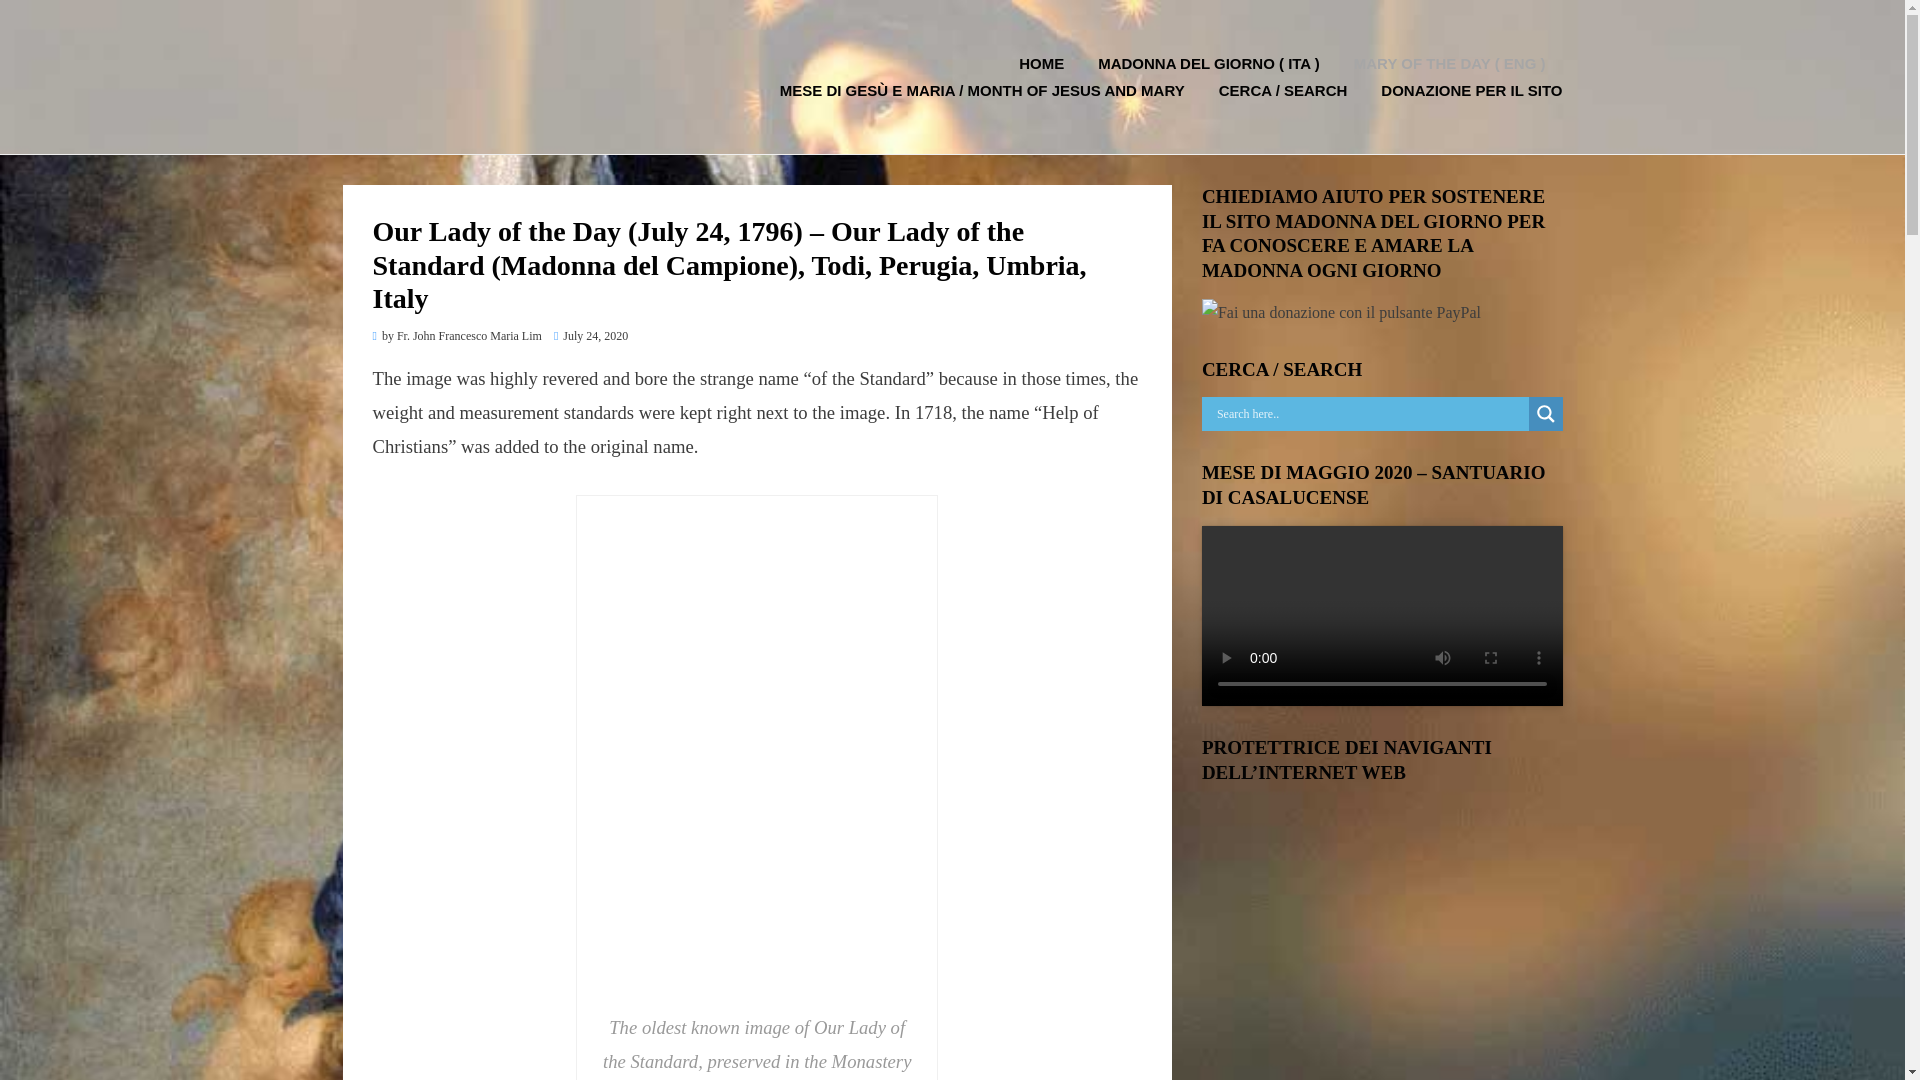 The image size is (1920, 1080). I want to click on DONAZIONE PER IL SITO, so click(1462, 90).